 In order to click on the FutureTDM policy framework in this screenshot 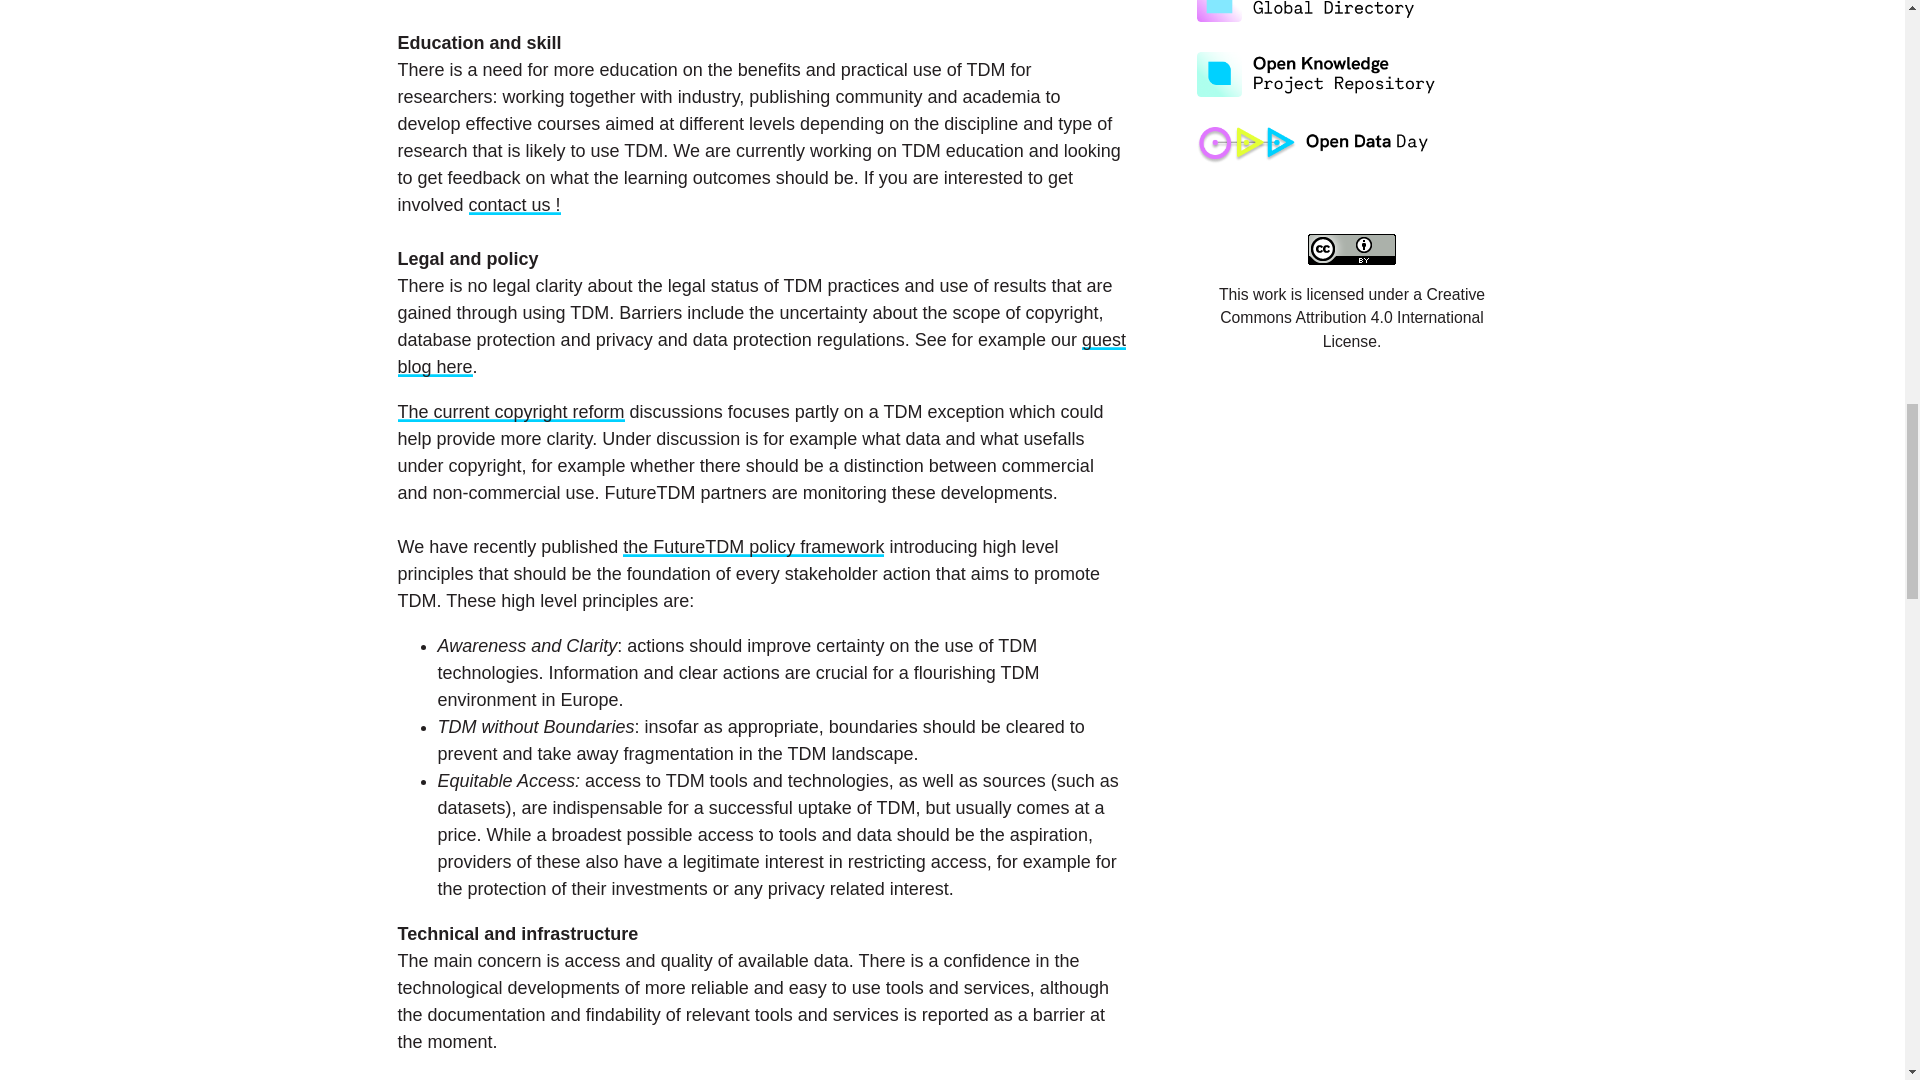, I will do `click(752, 546)`.